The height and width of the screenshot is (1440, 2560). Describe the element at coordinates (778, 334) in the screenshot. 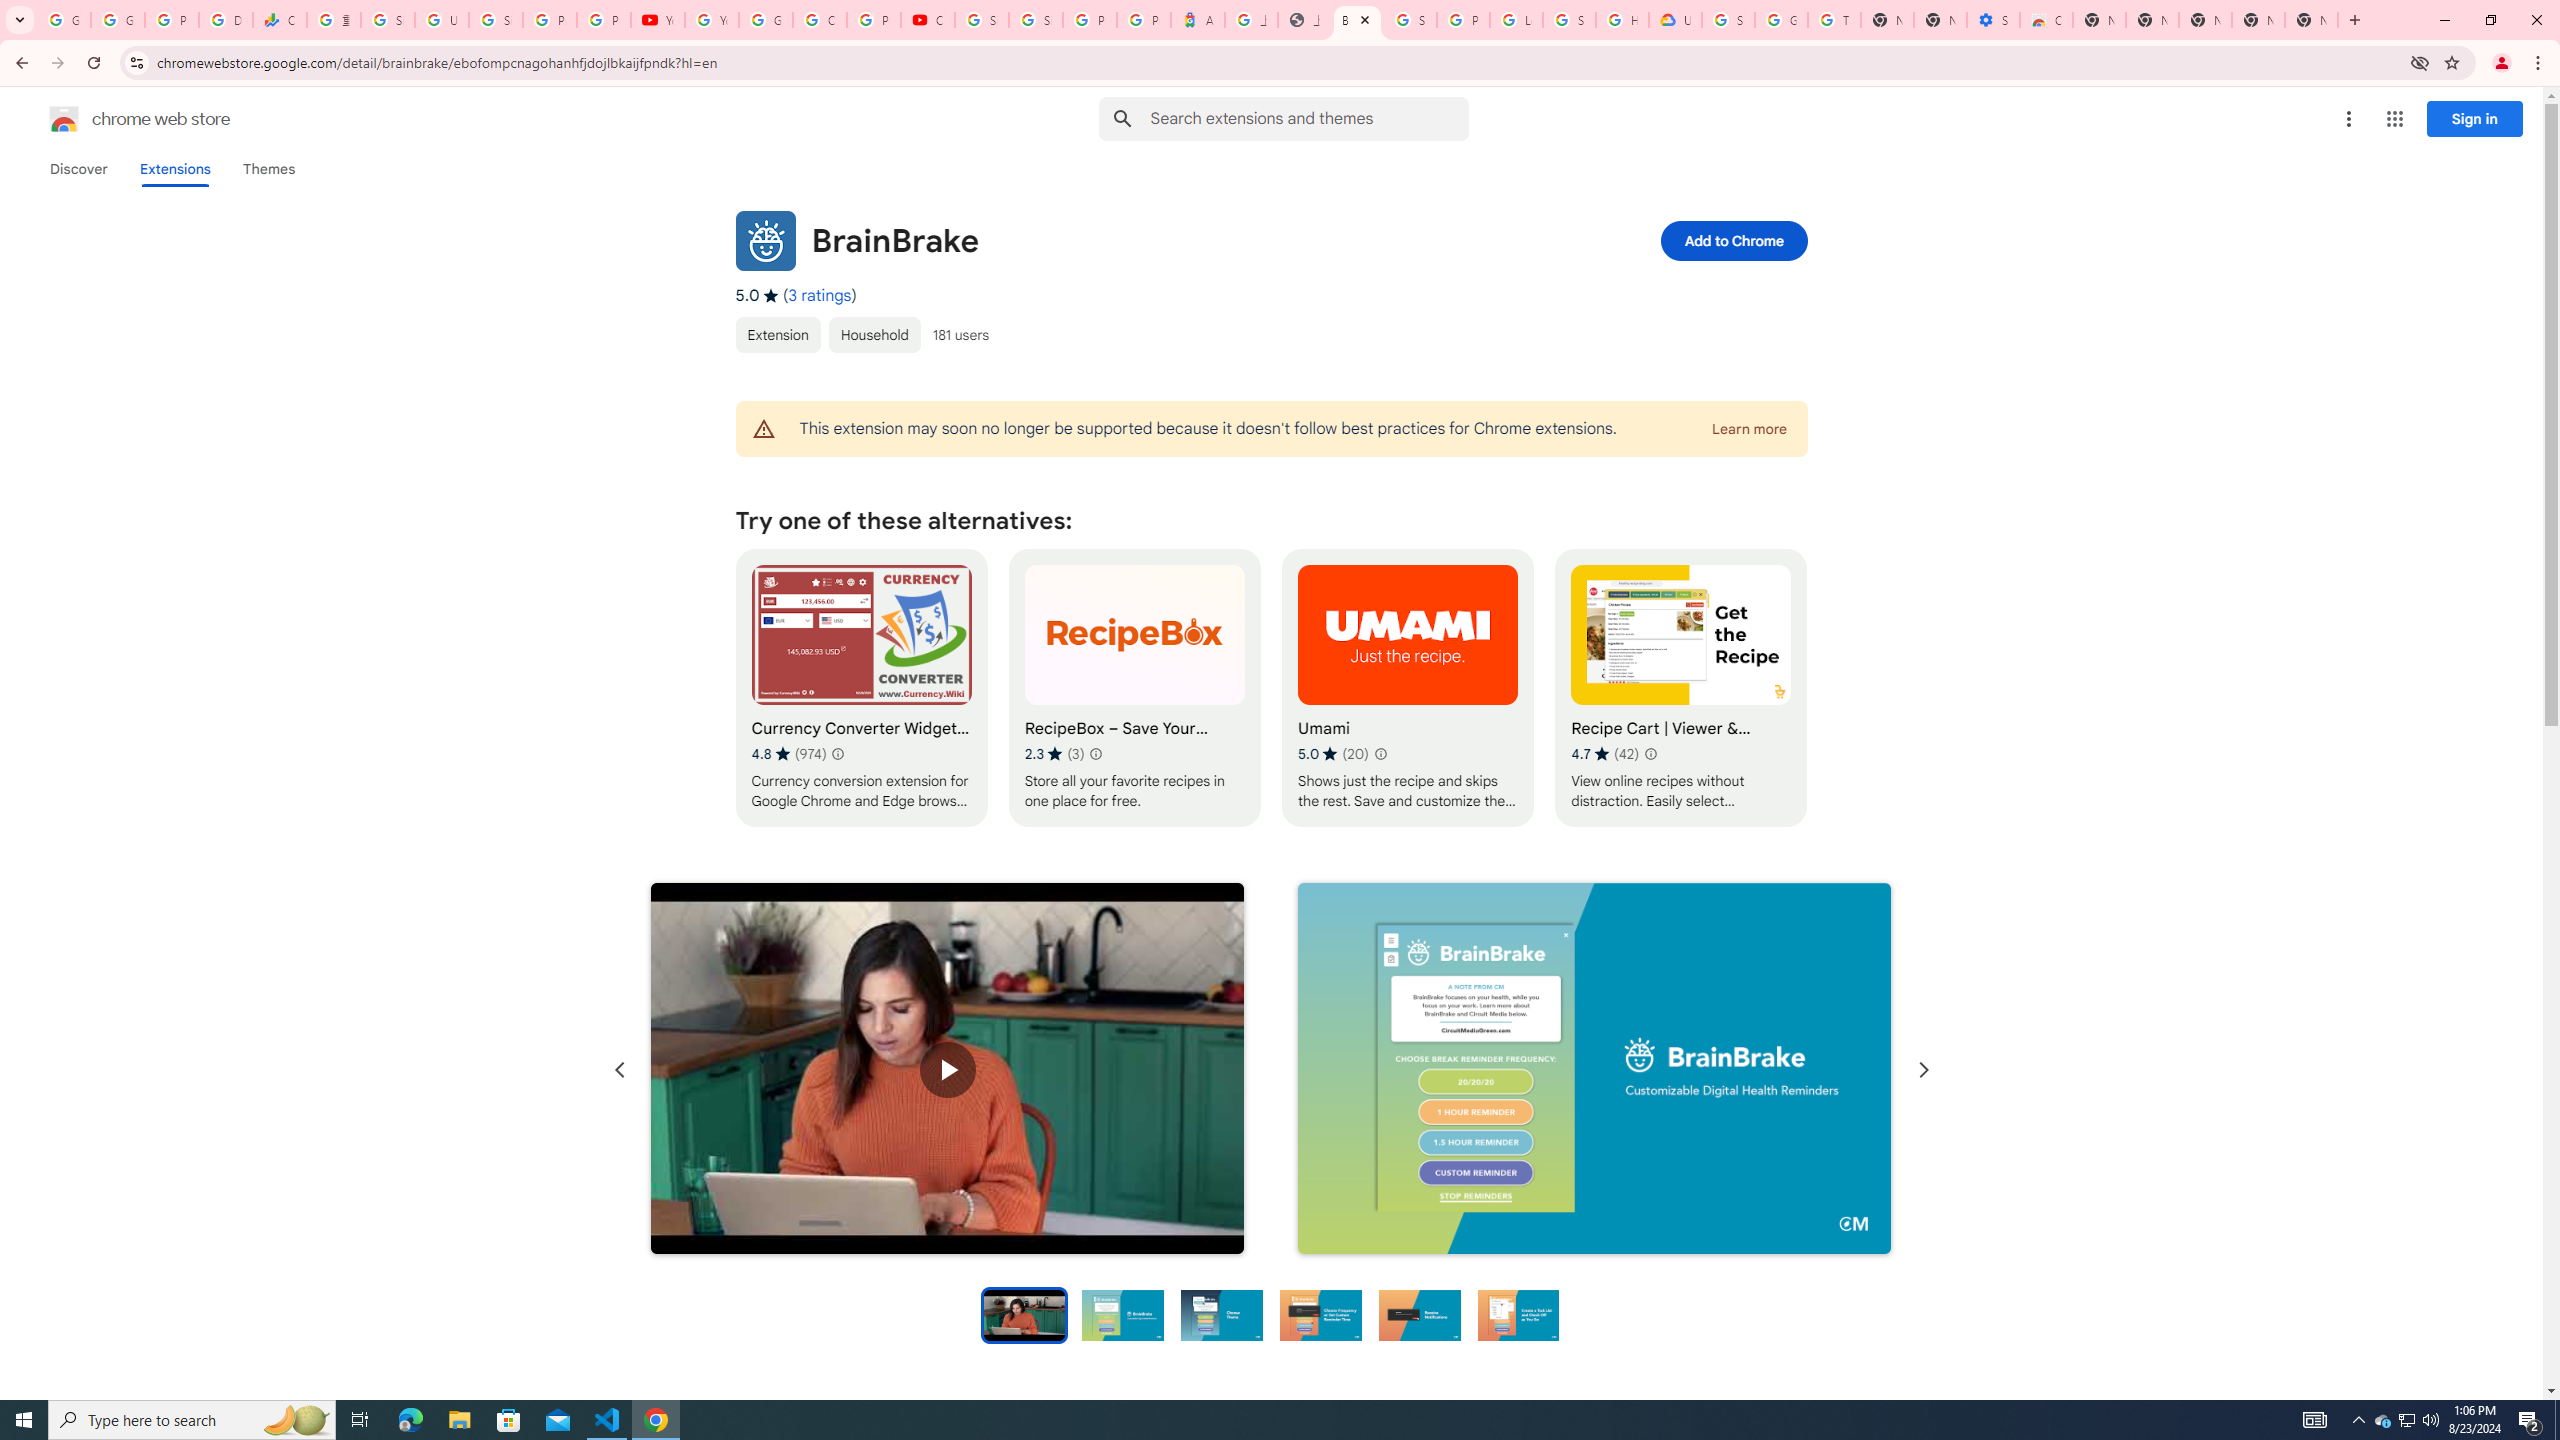

I see `Extension` at that location.